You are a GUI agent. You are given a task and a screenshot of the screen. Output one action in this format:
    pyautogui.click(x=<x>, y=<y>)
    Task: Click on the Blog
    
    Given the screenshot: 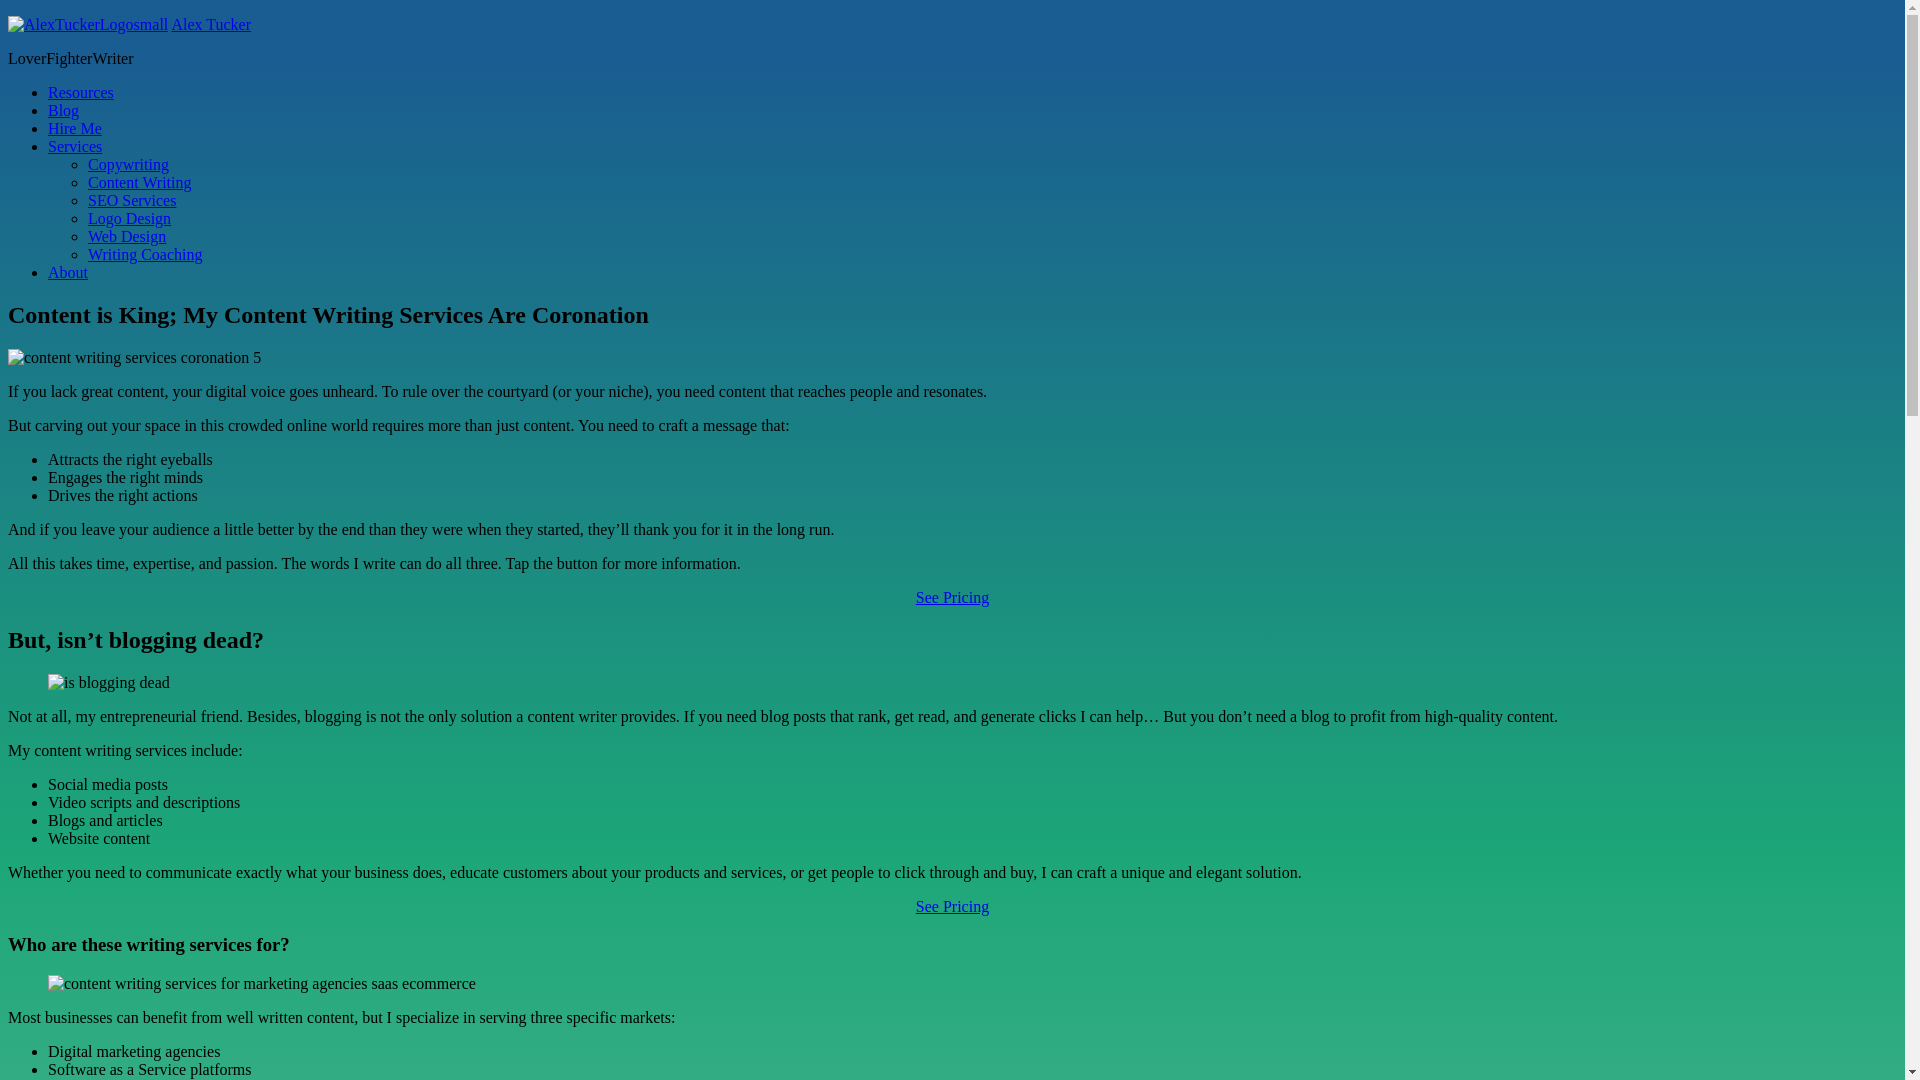 What is the action you would take?
    pyautogui.click(x=64, y=110)
    